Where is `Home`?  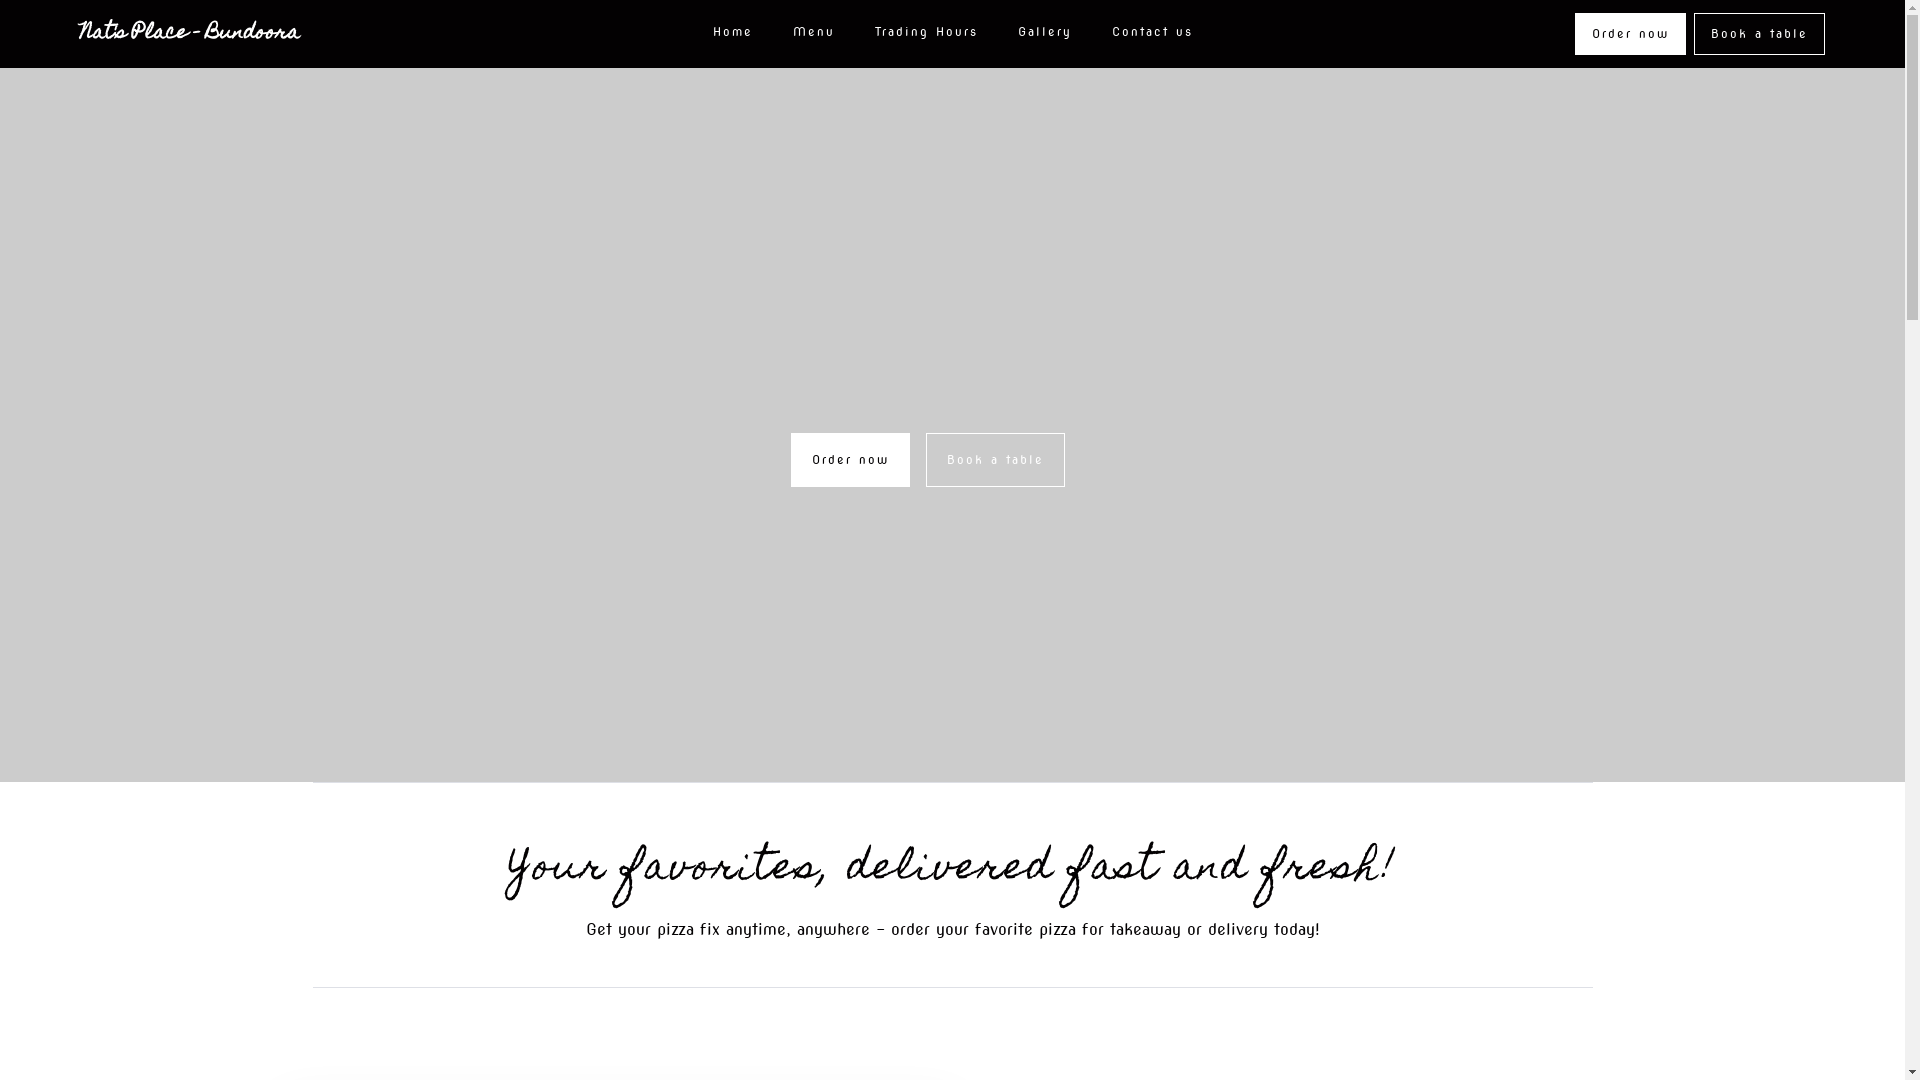 Home is located at coordinates (732, 34).